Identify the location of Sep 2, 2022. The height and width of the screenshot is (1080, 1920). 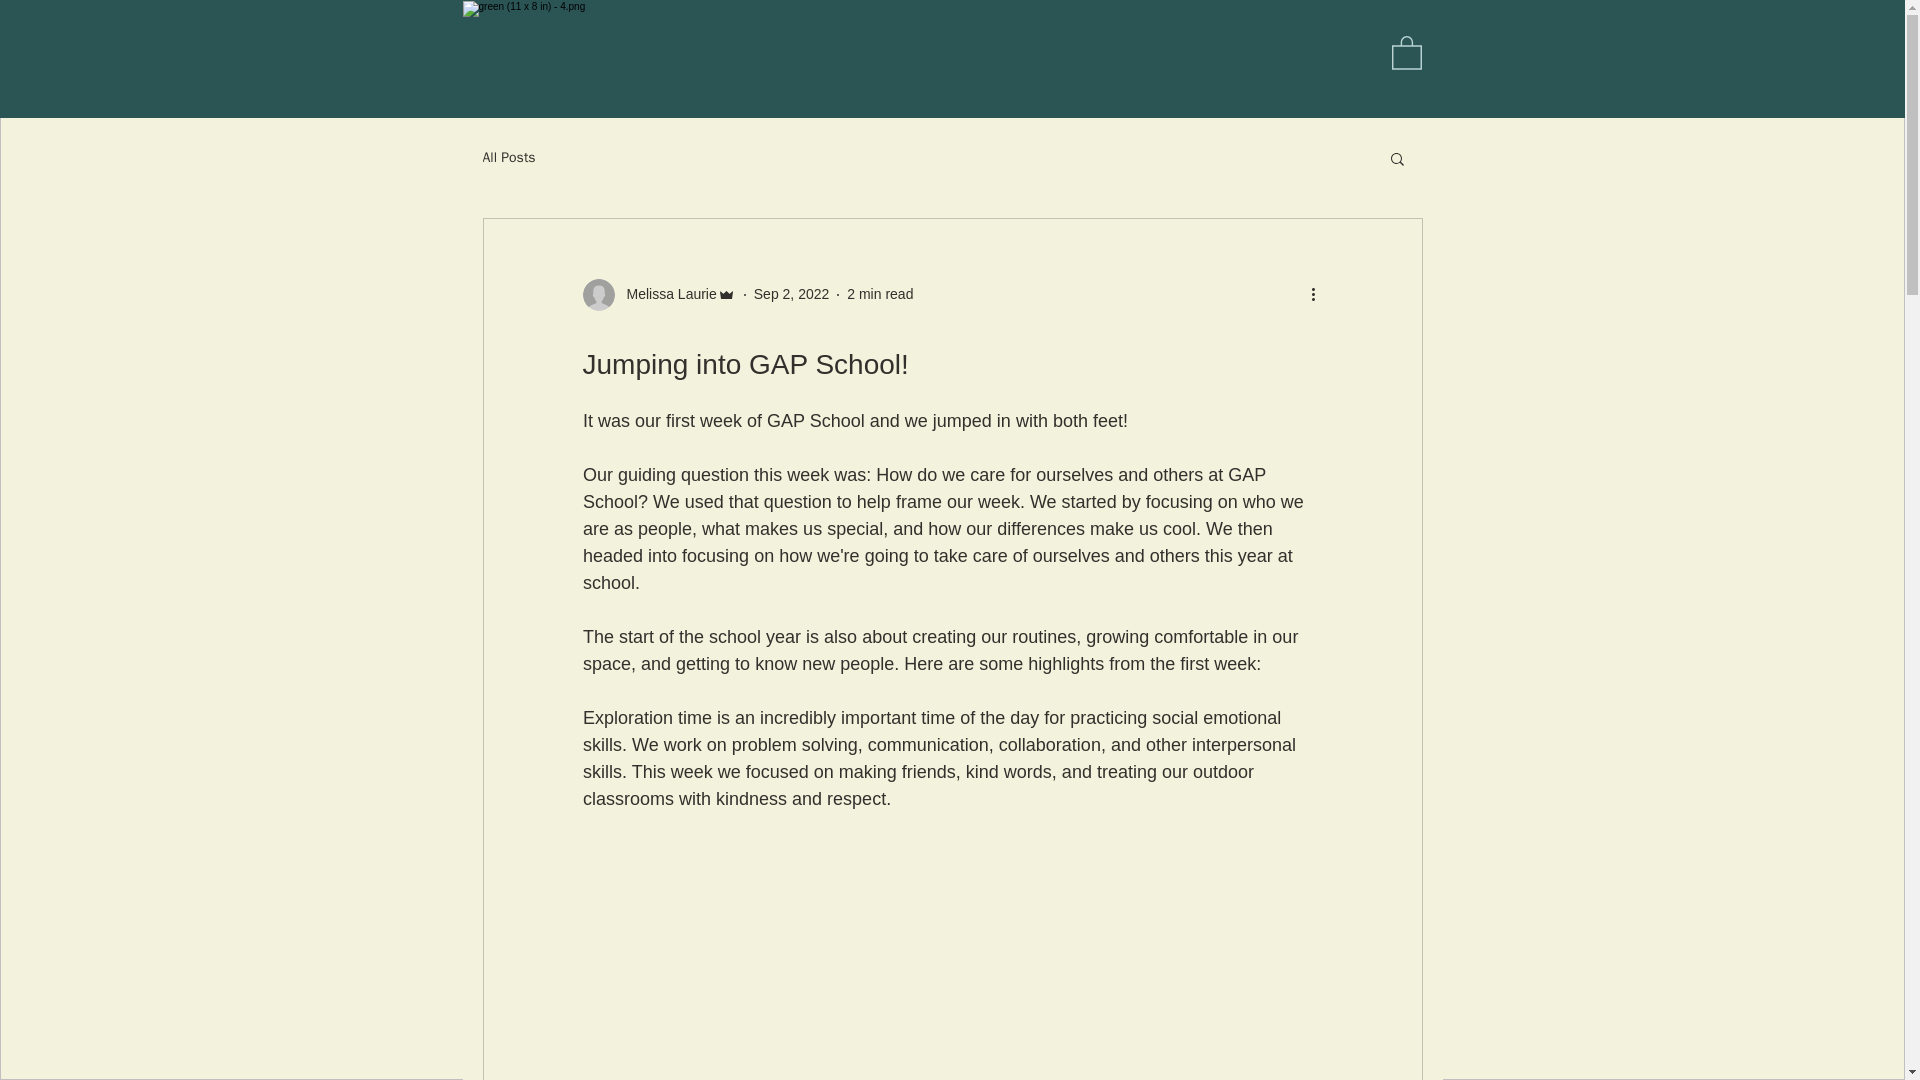
(792, 294).